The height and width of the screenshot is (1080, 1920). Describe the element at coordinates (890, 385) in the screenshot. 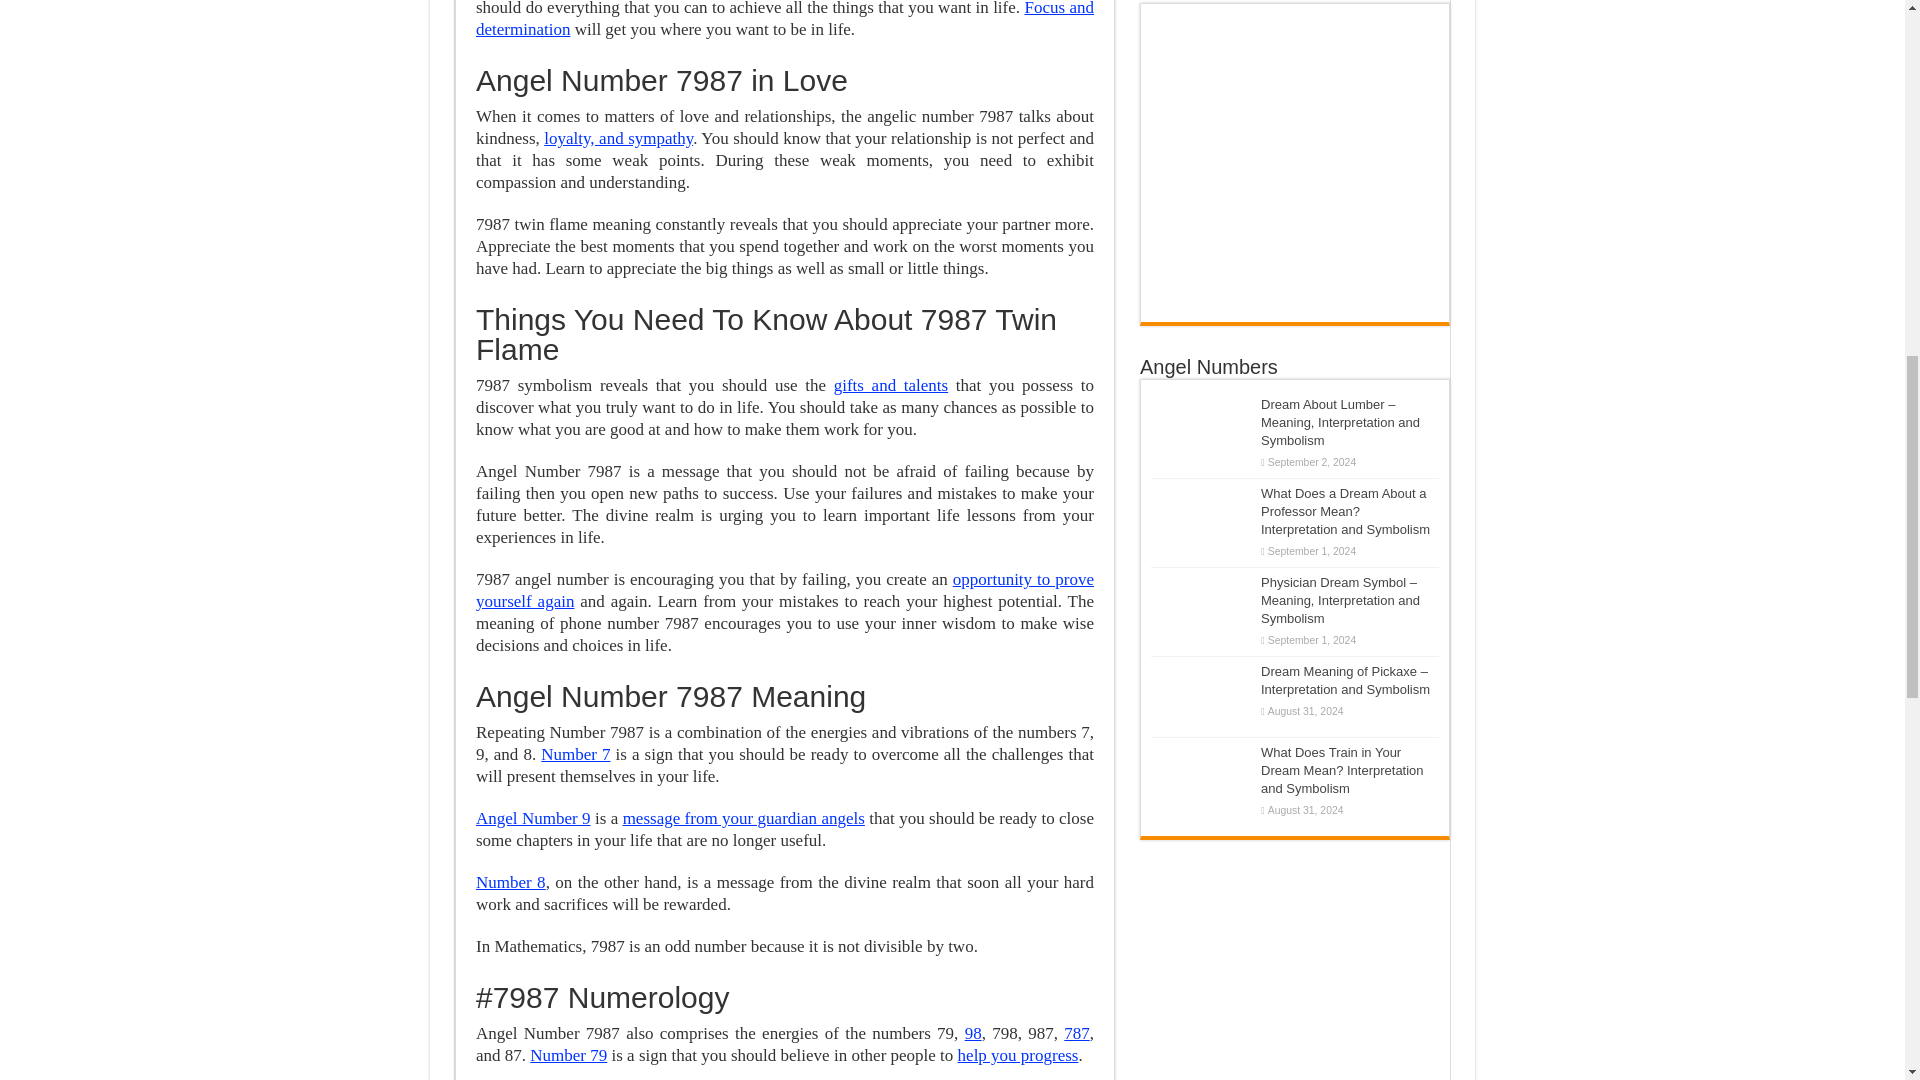

I see `gifts and talents` at that location.